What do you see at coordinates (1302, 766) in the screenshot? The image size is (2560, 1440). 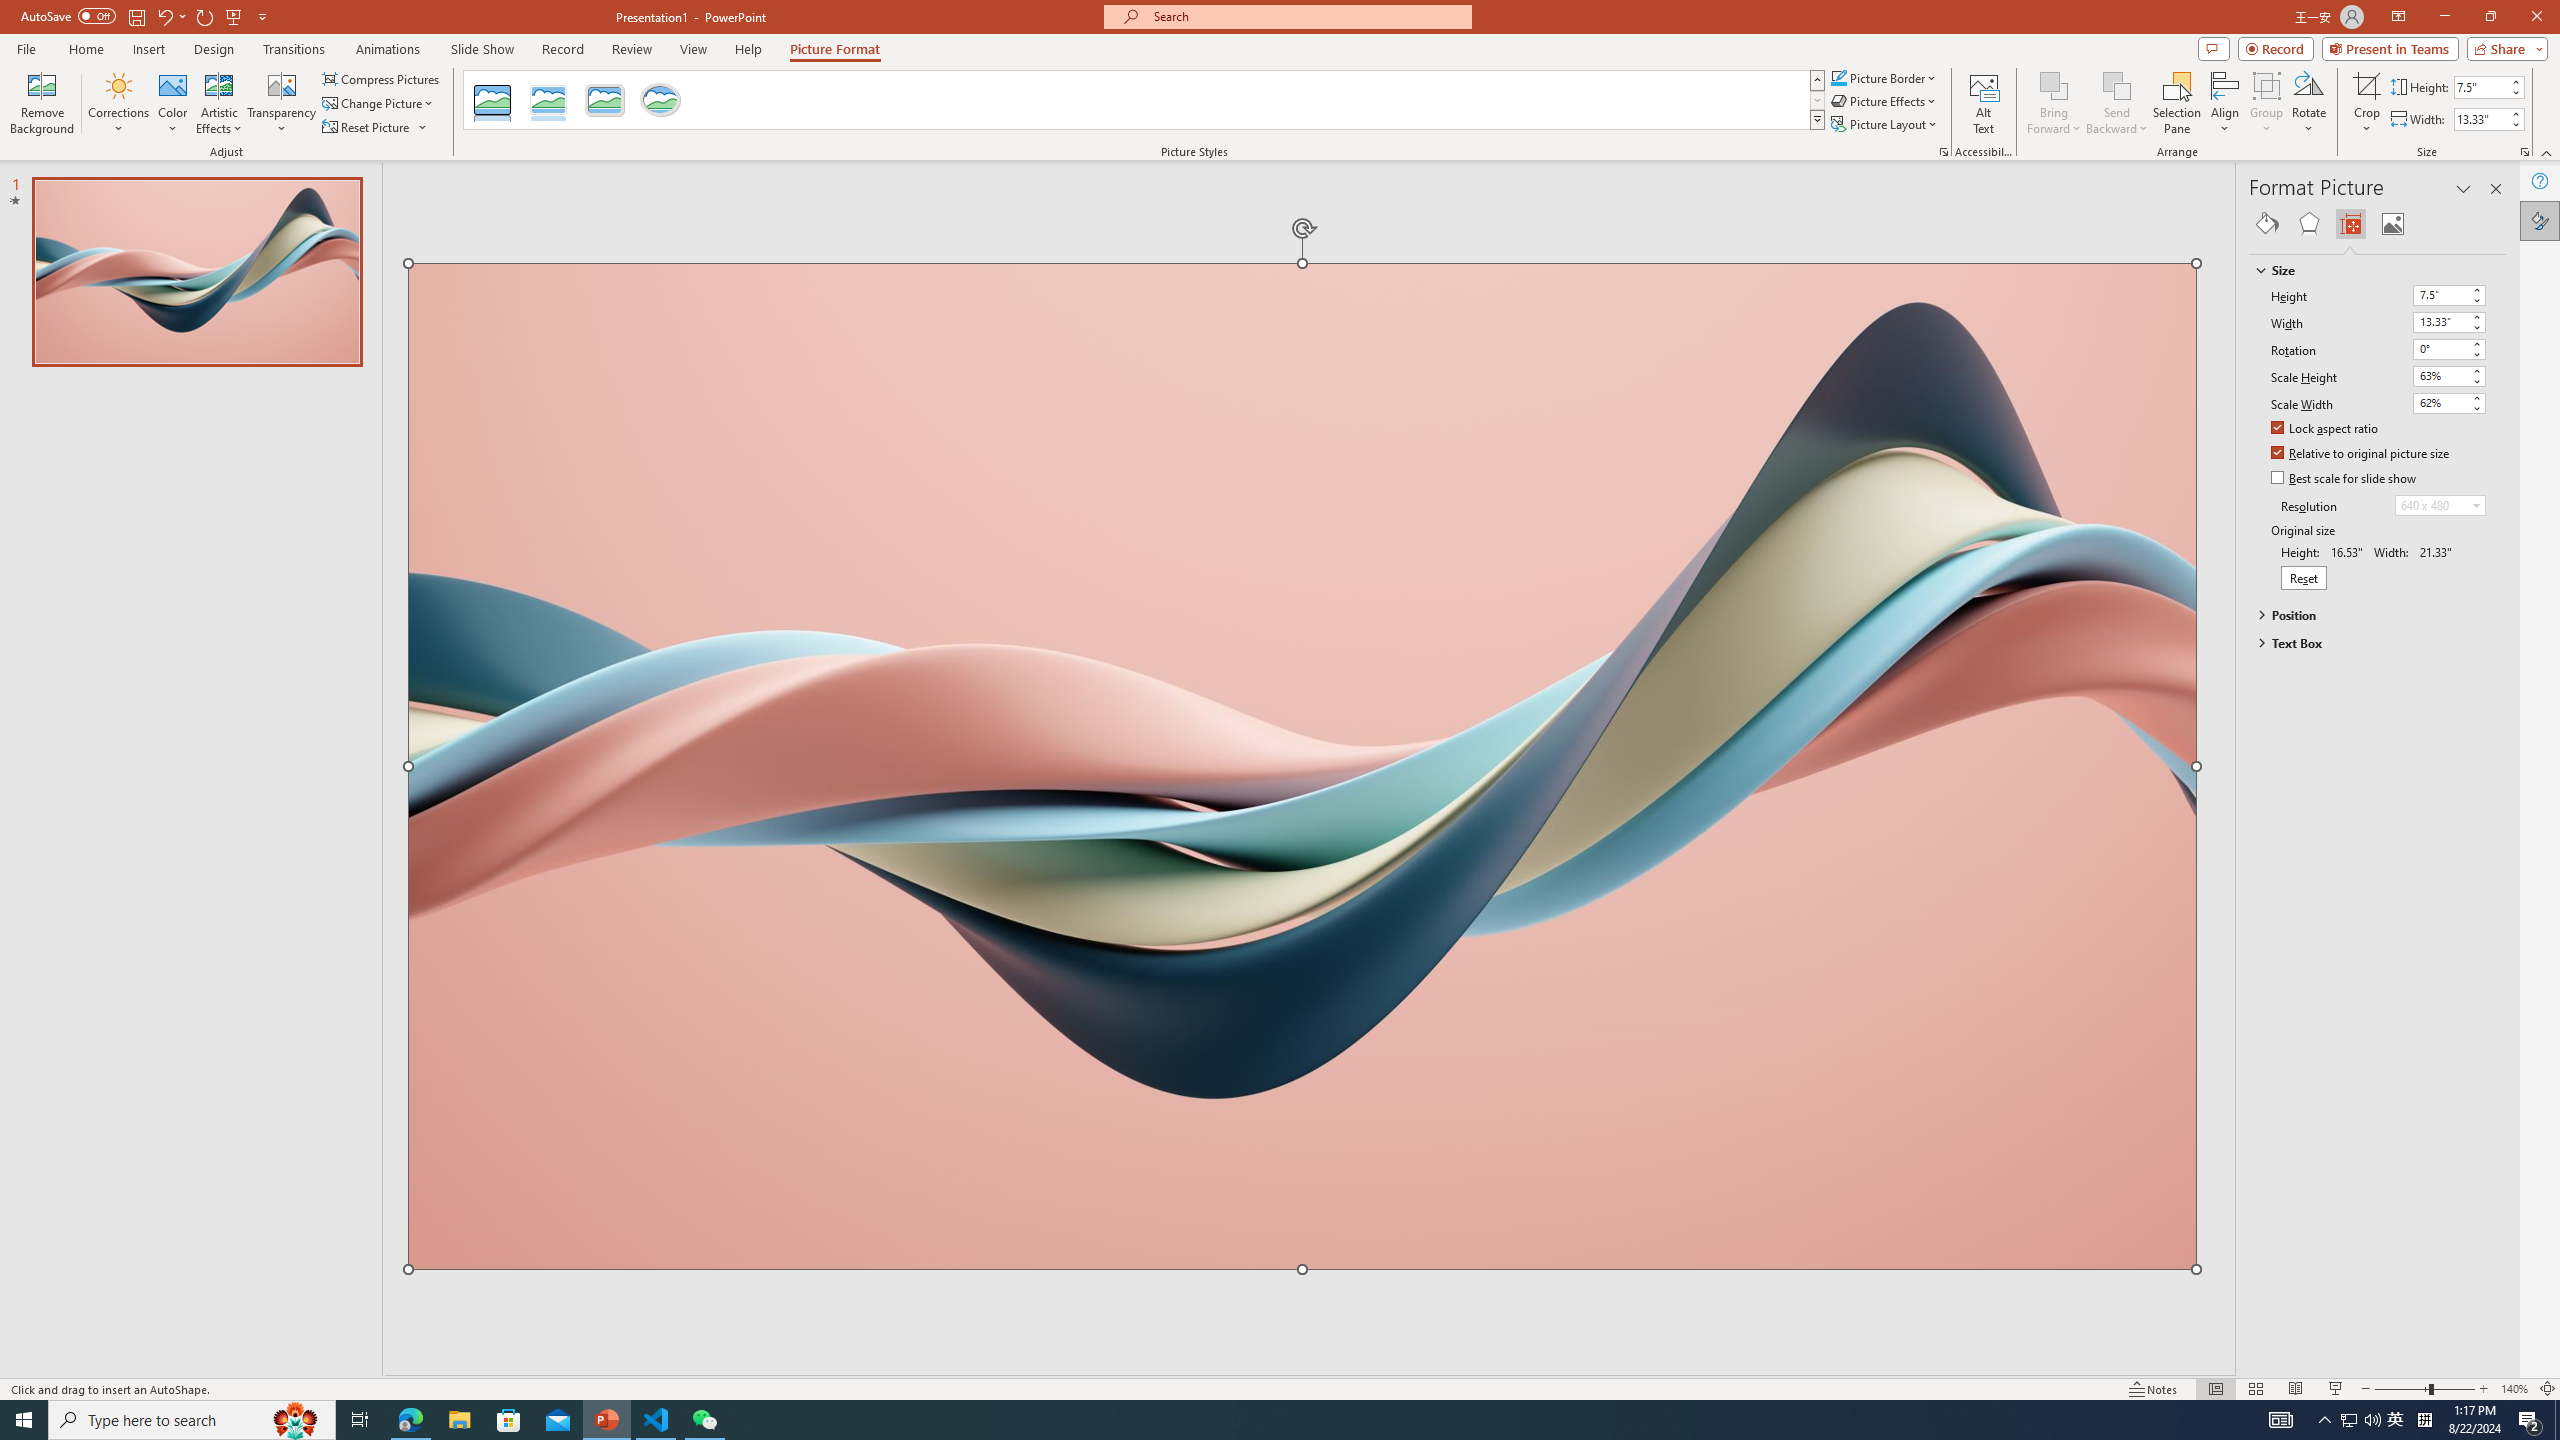 I see `Wavy 3D art` at bounding box center [1302, 766].